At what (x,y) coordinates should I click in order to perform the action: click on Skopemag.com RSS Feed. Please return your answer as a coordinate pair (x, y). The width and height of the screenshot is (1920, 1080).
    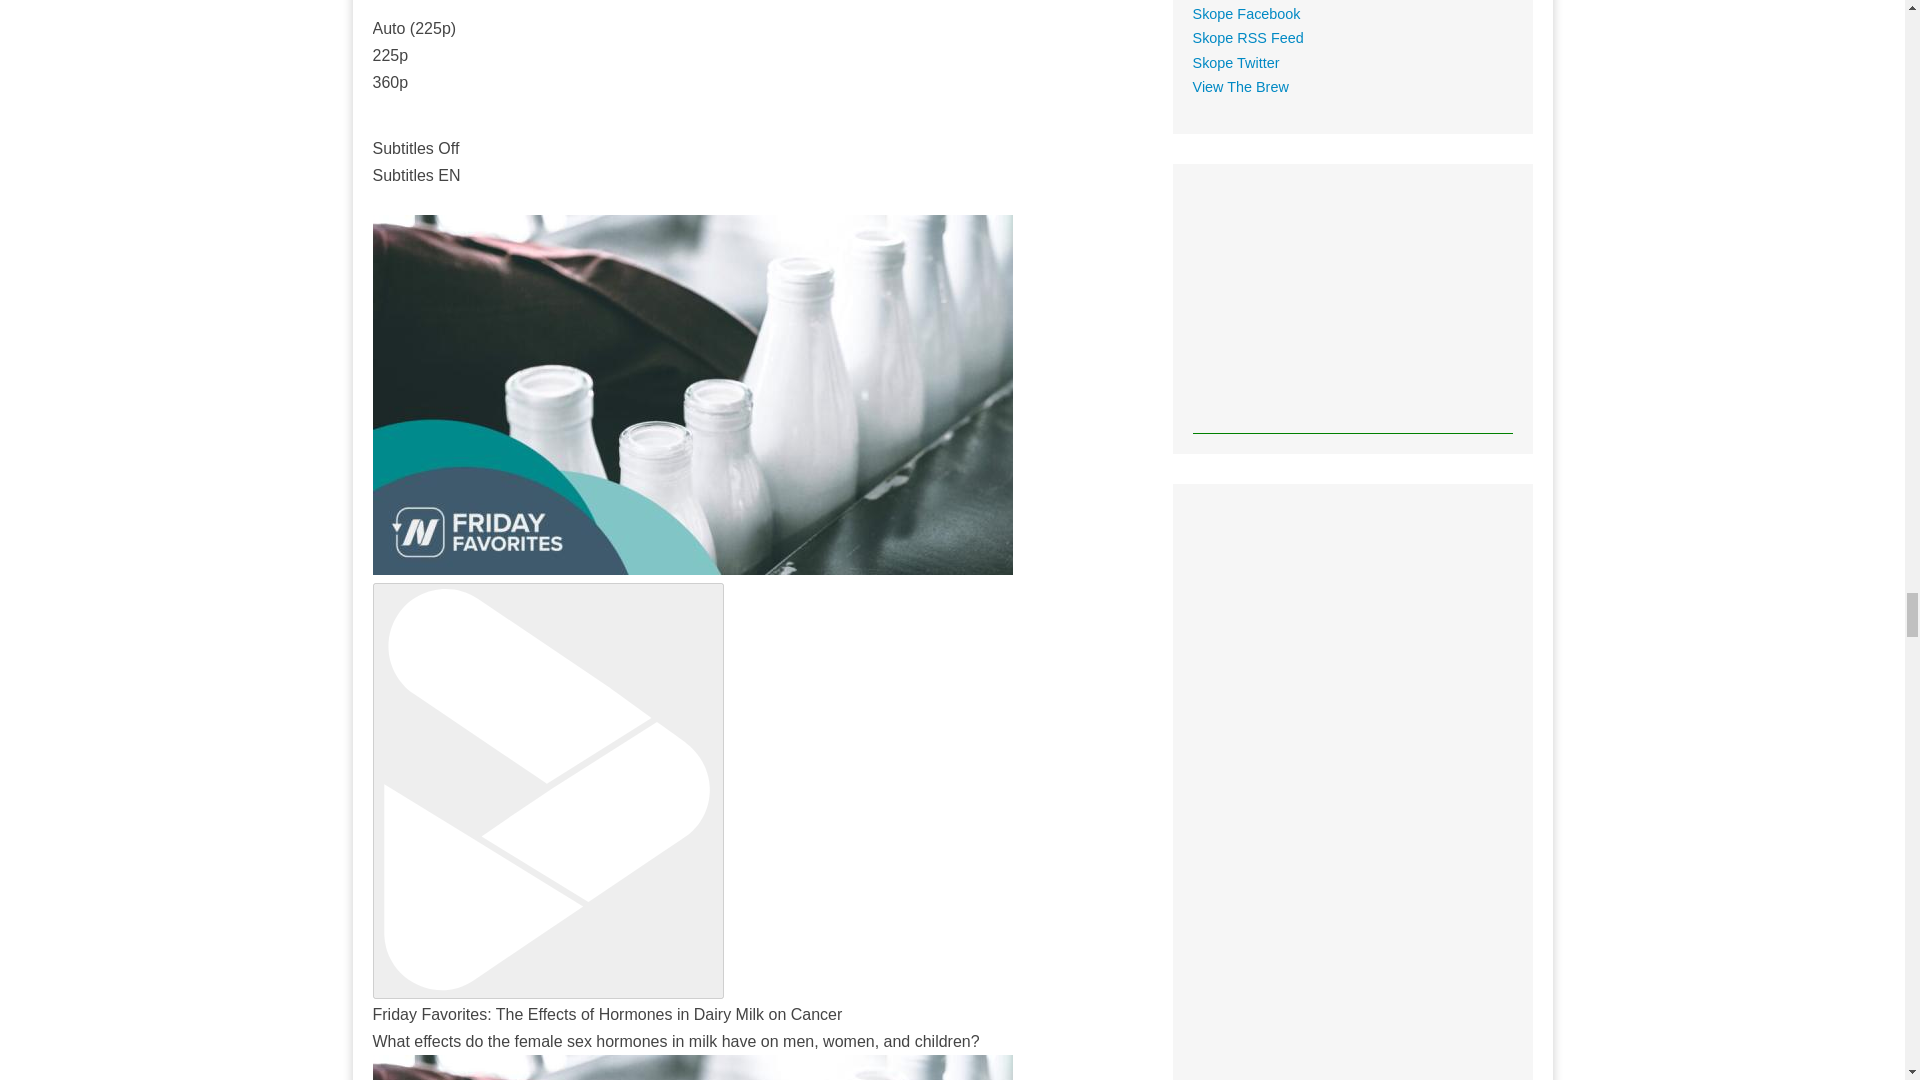
    Looking at the image, I should click on (1248, 38).